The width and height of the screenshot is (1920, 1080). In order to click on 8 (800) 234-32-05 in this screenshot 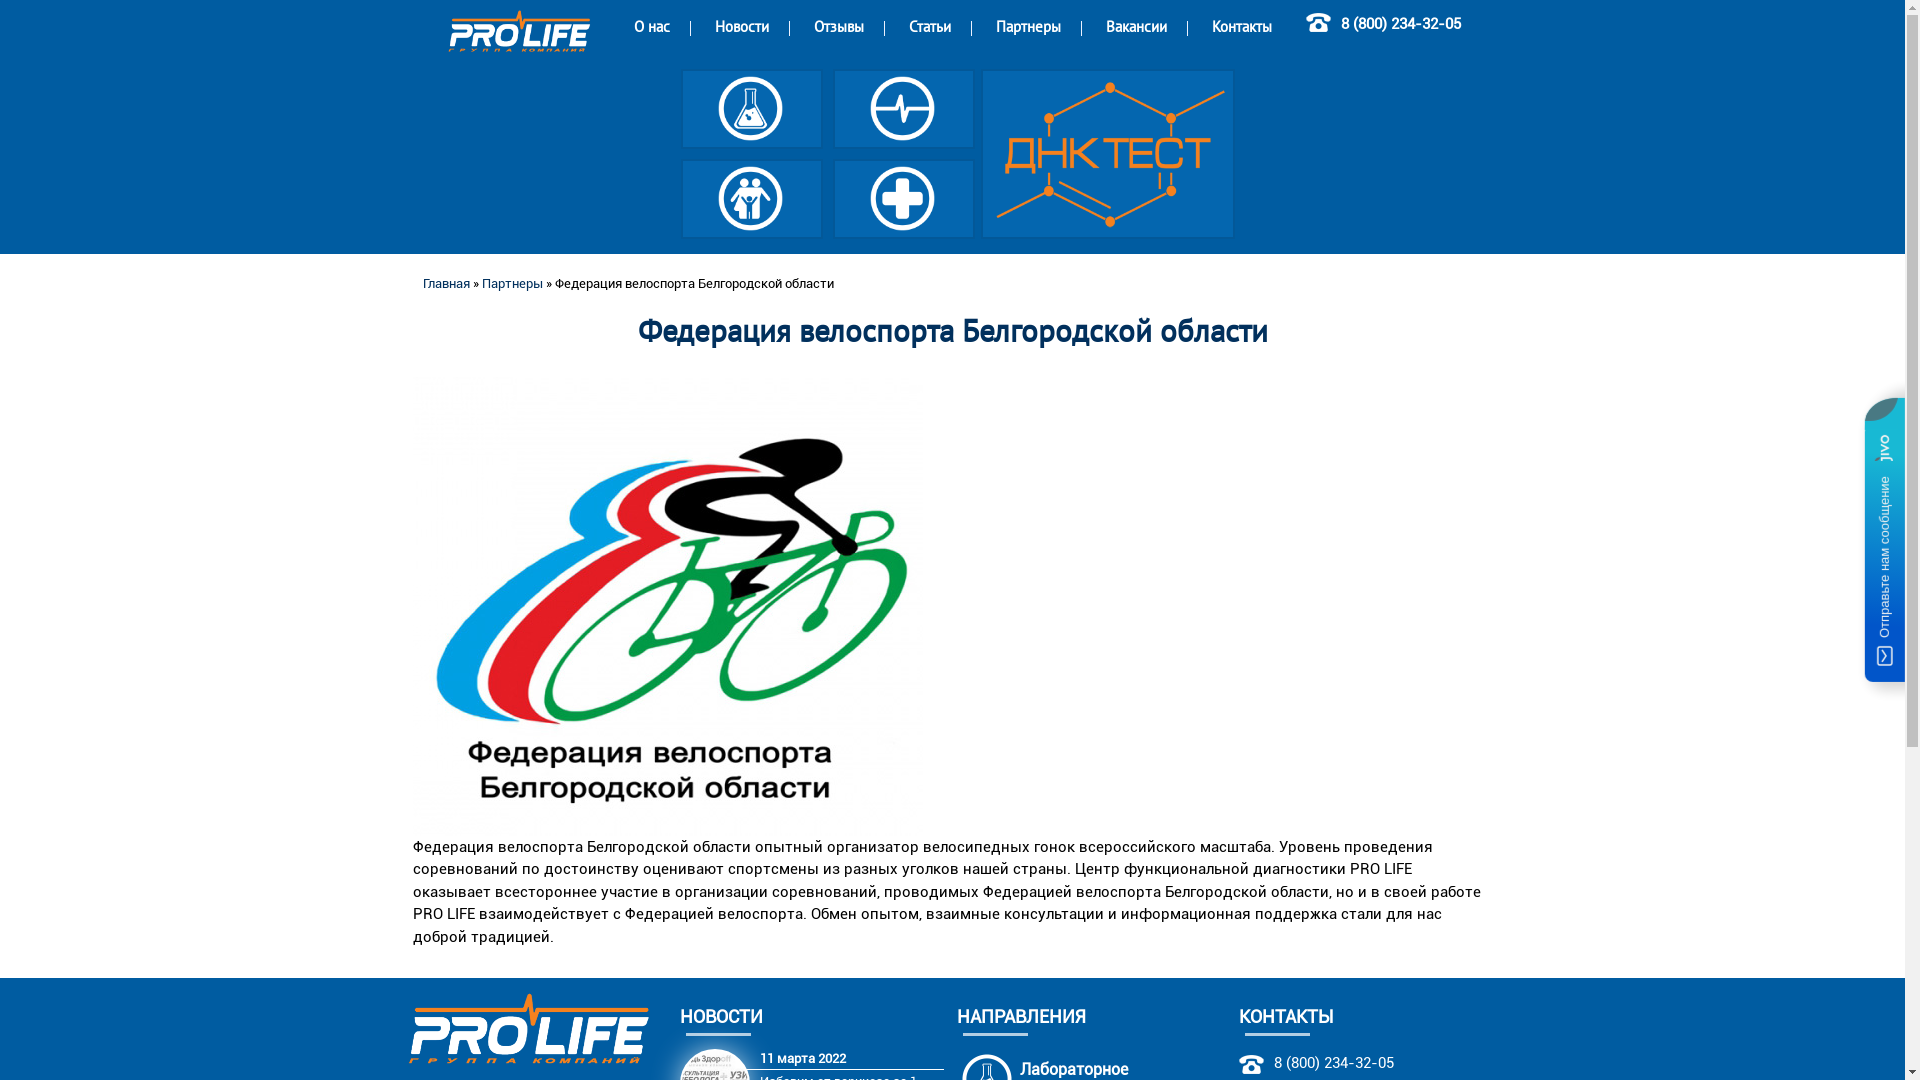, I will do `click(1334, 1063)`.